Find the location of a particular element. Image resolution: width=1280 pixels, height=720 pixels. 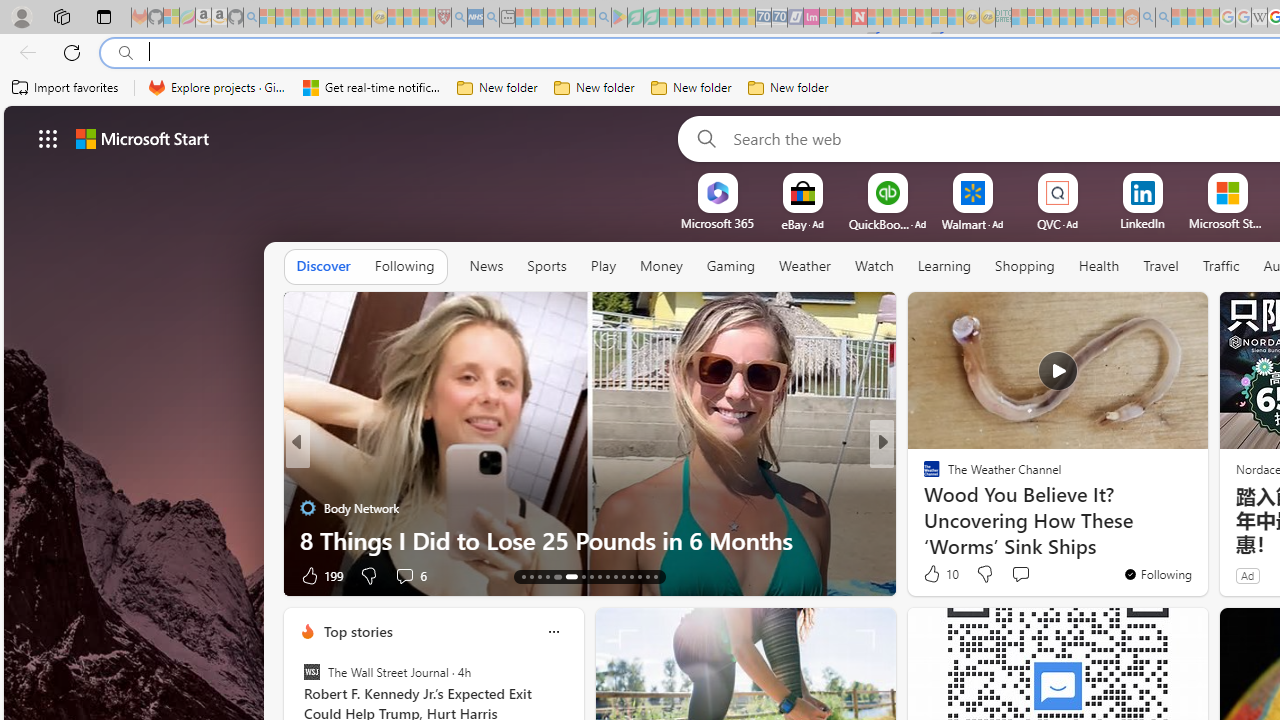

AutomationID: tab-21 is located at coordinates (600, 576).